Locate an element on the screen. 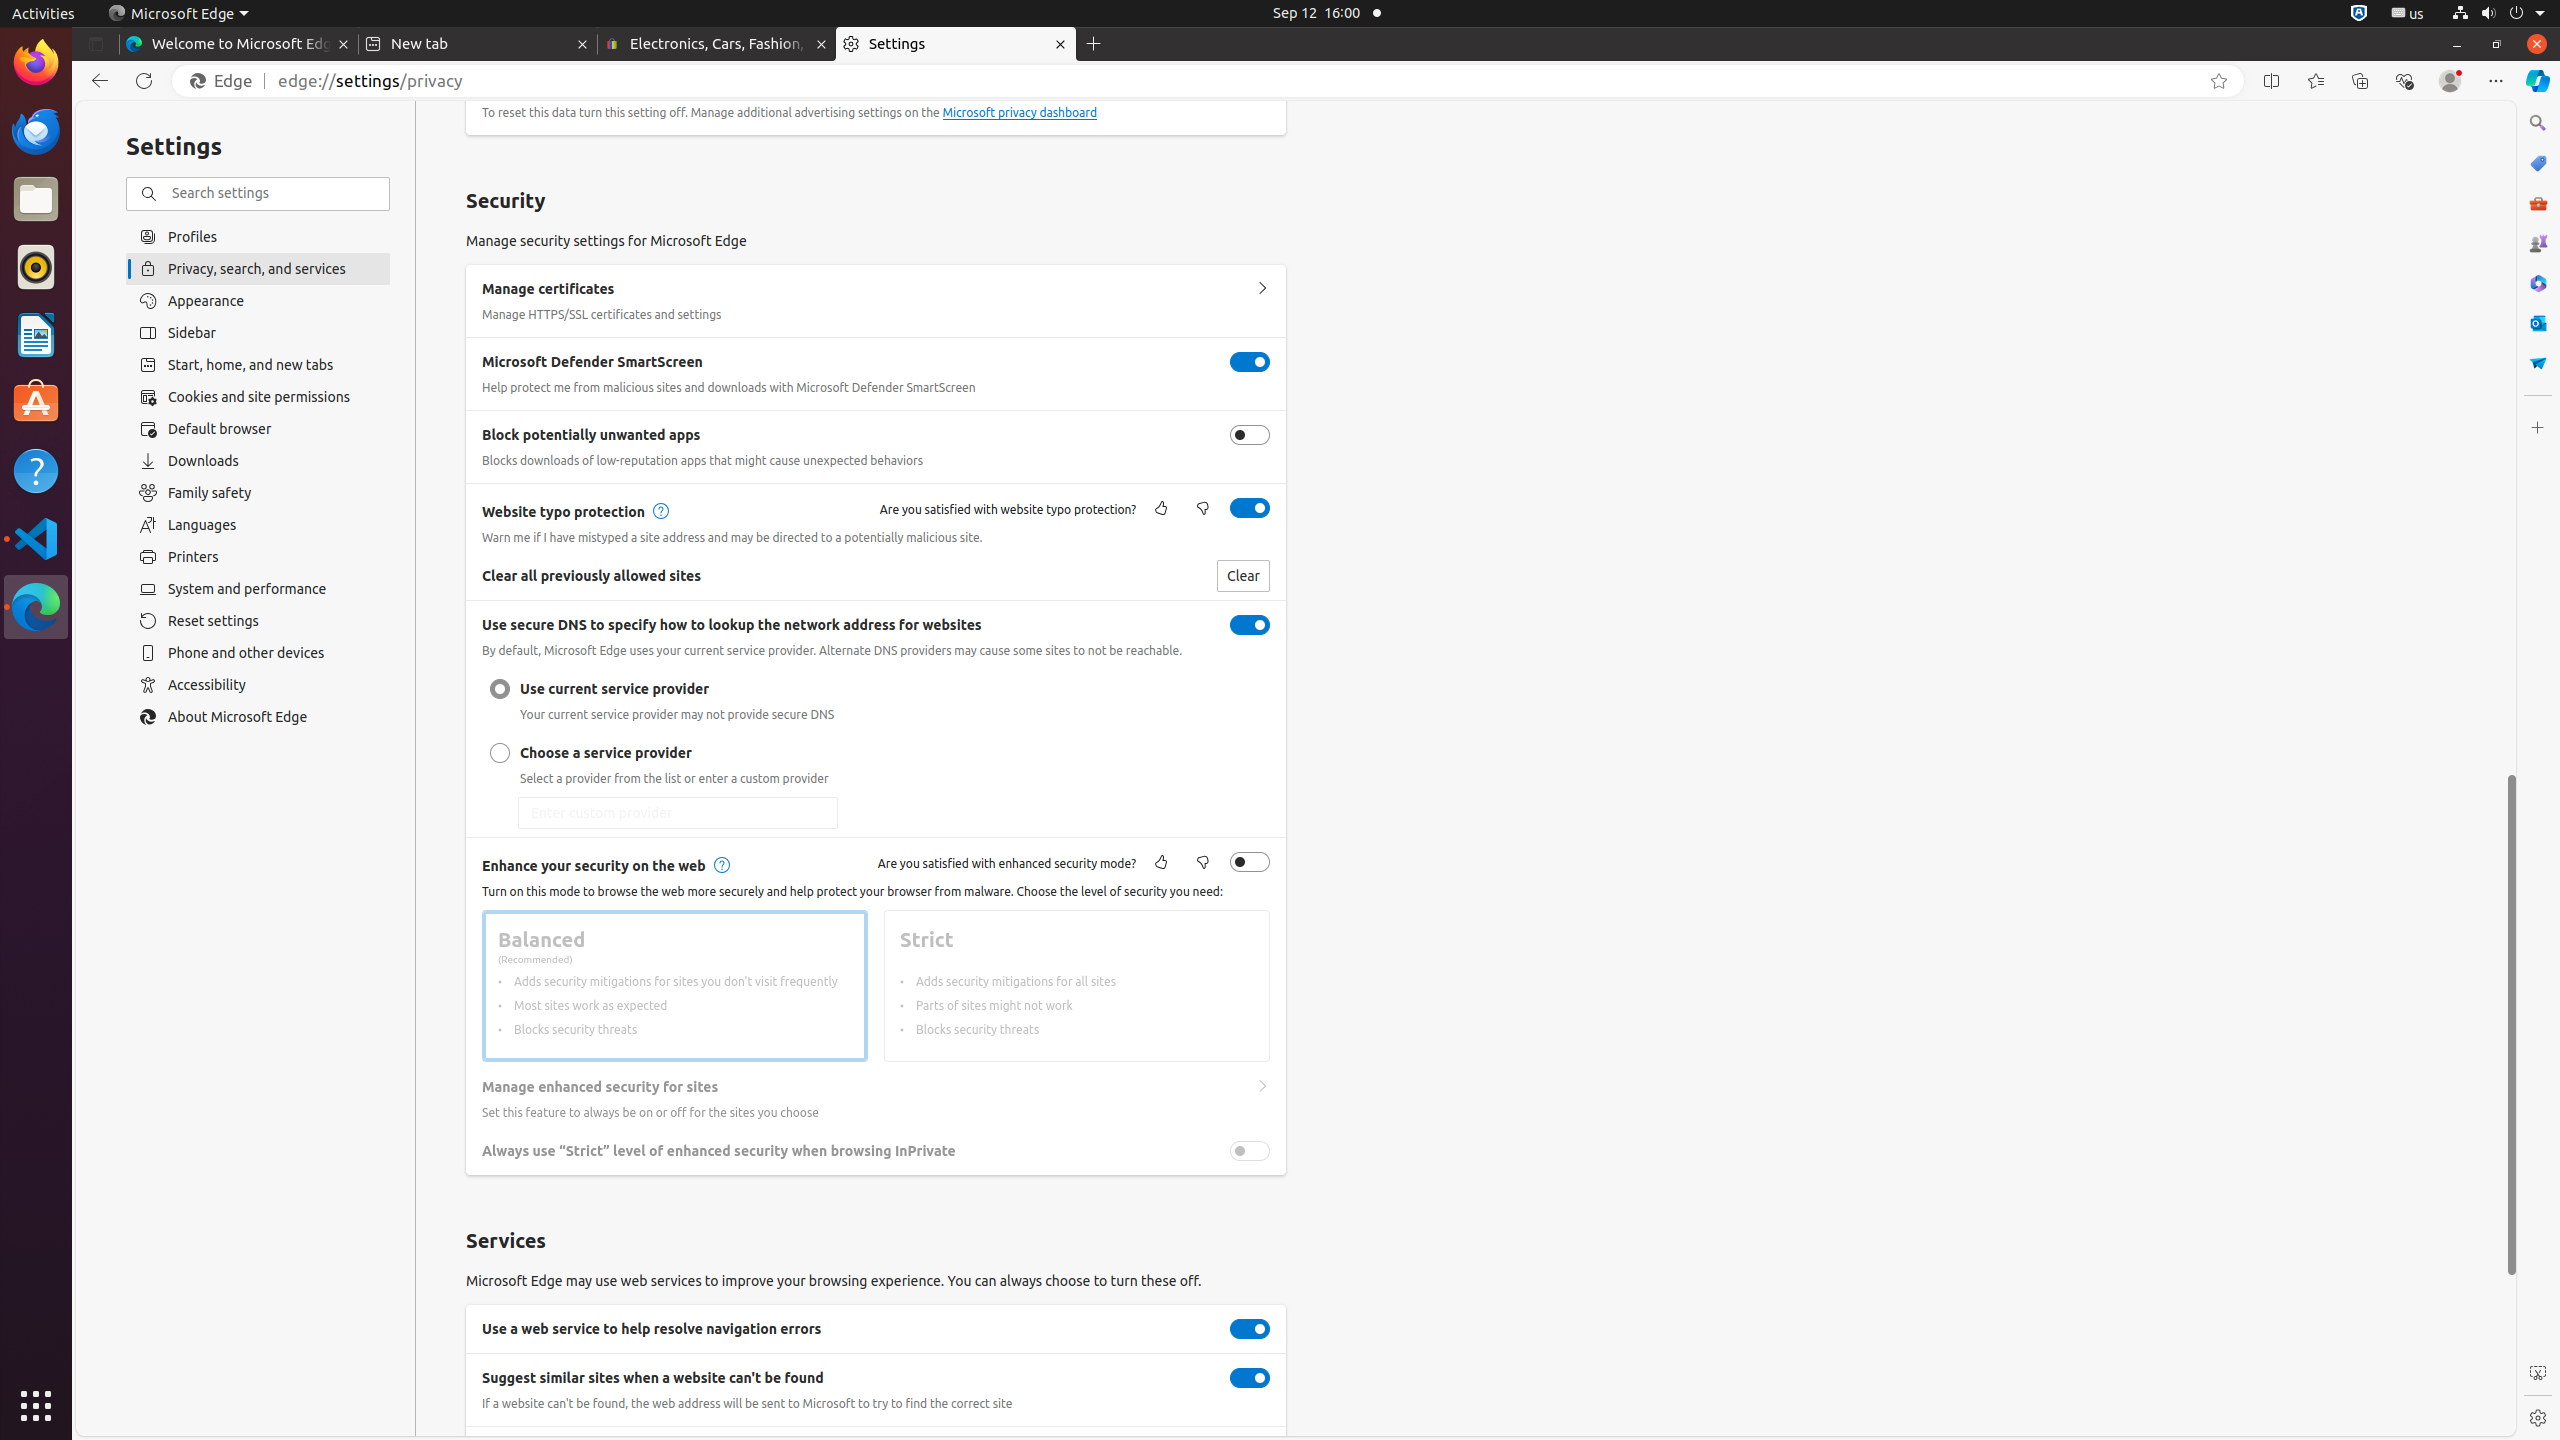  Block potentially unwanted apps is located at coordinates (1250, 435).